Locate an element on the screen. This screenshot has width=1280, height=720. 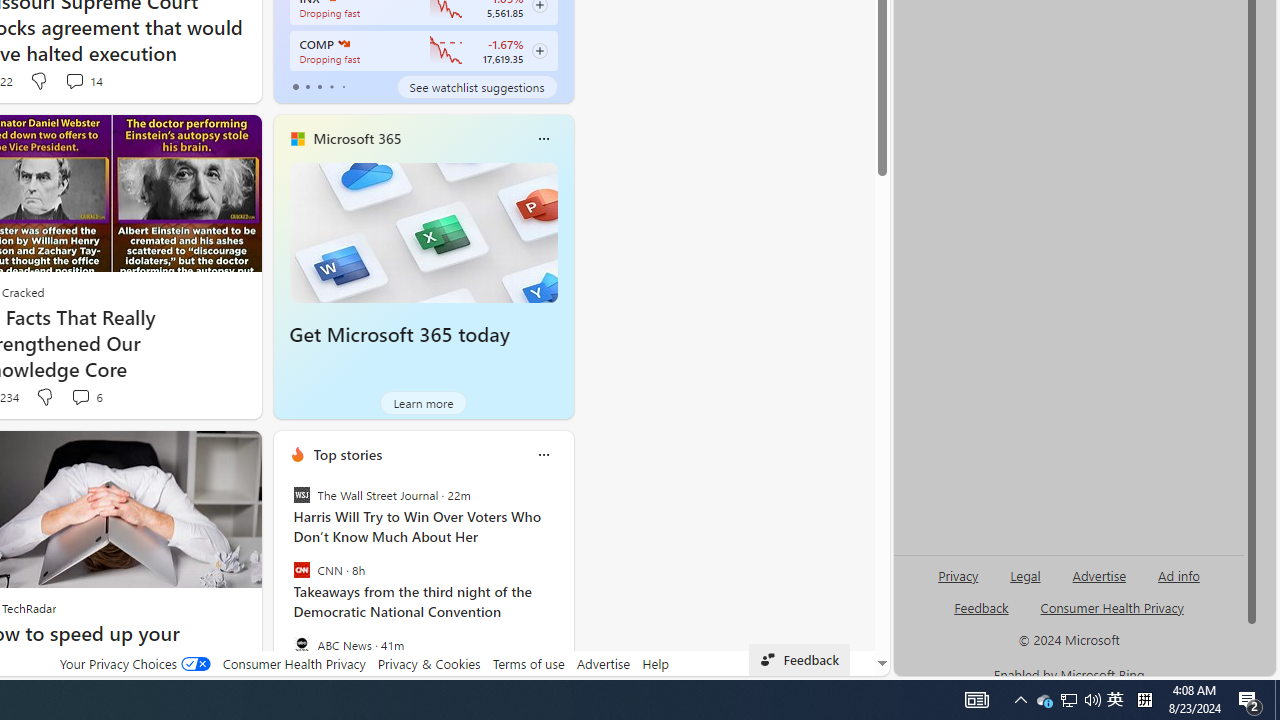
Learn more is located at coordinates (424, 402).